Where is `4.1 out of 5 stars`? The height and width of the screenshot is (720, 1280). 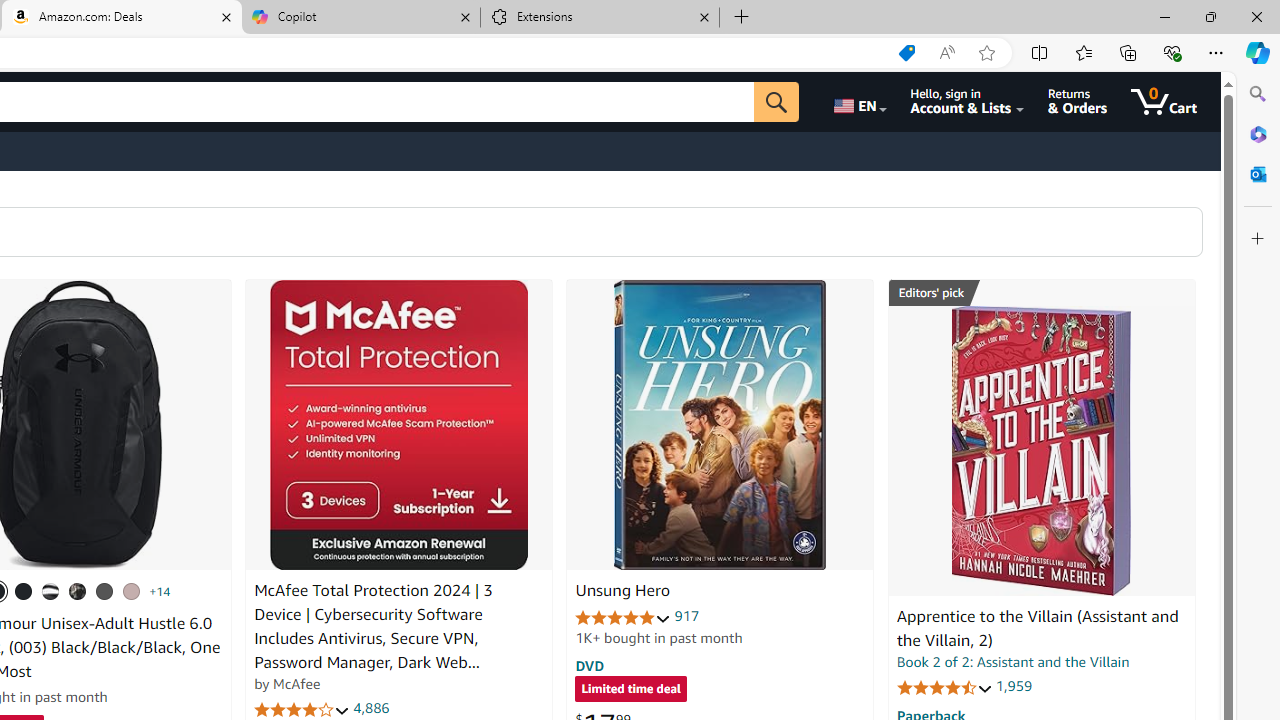
4.1 out of 5 stars is located at coordinates (302, 710).